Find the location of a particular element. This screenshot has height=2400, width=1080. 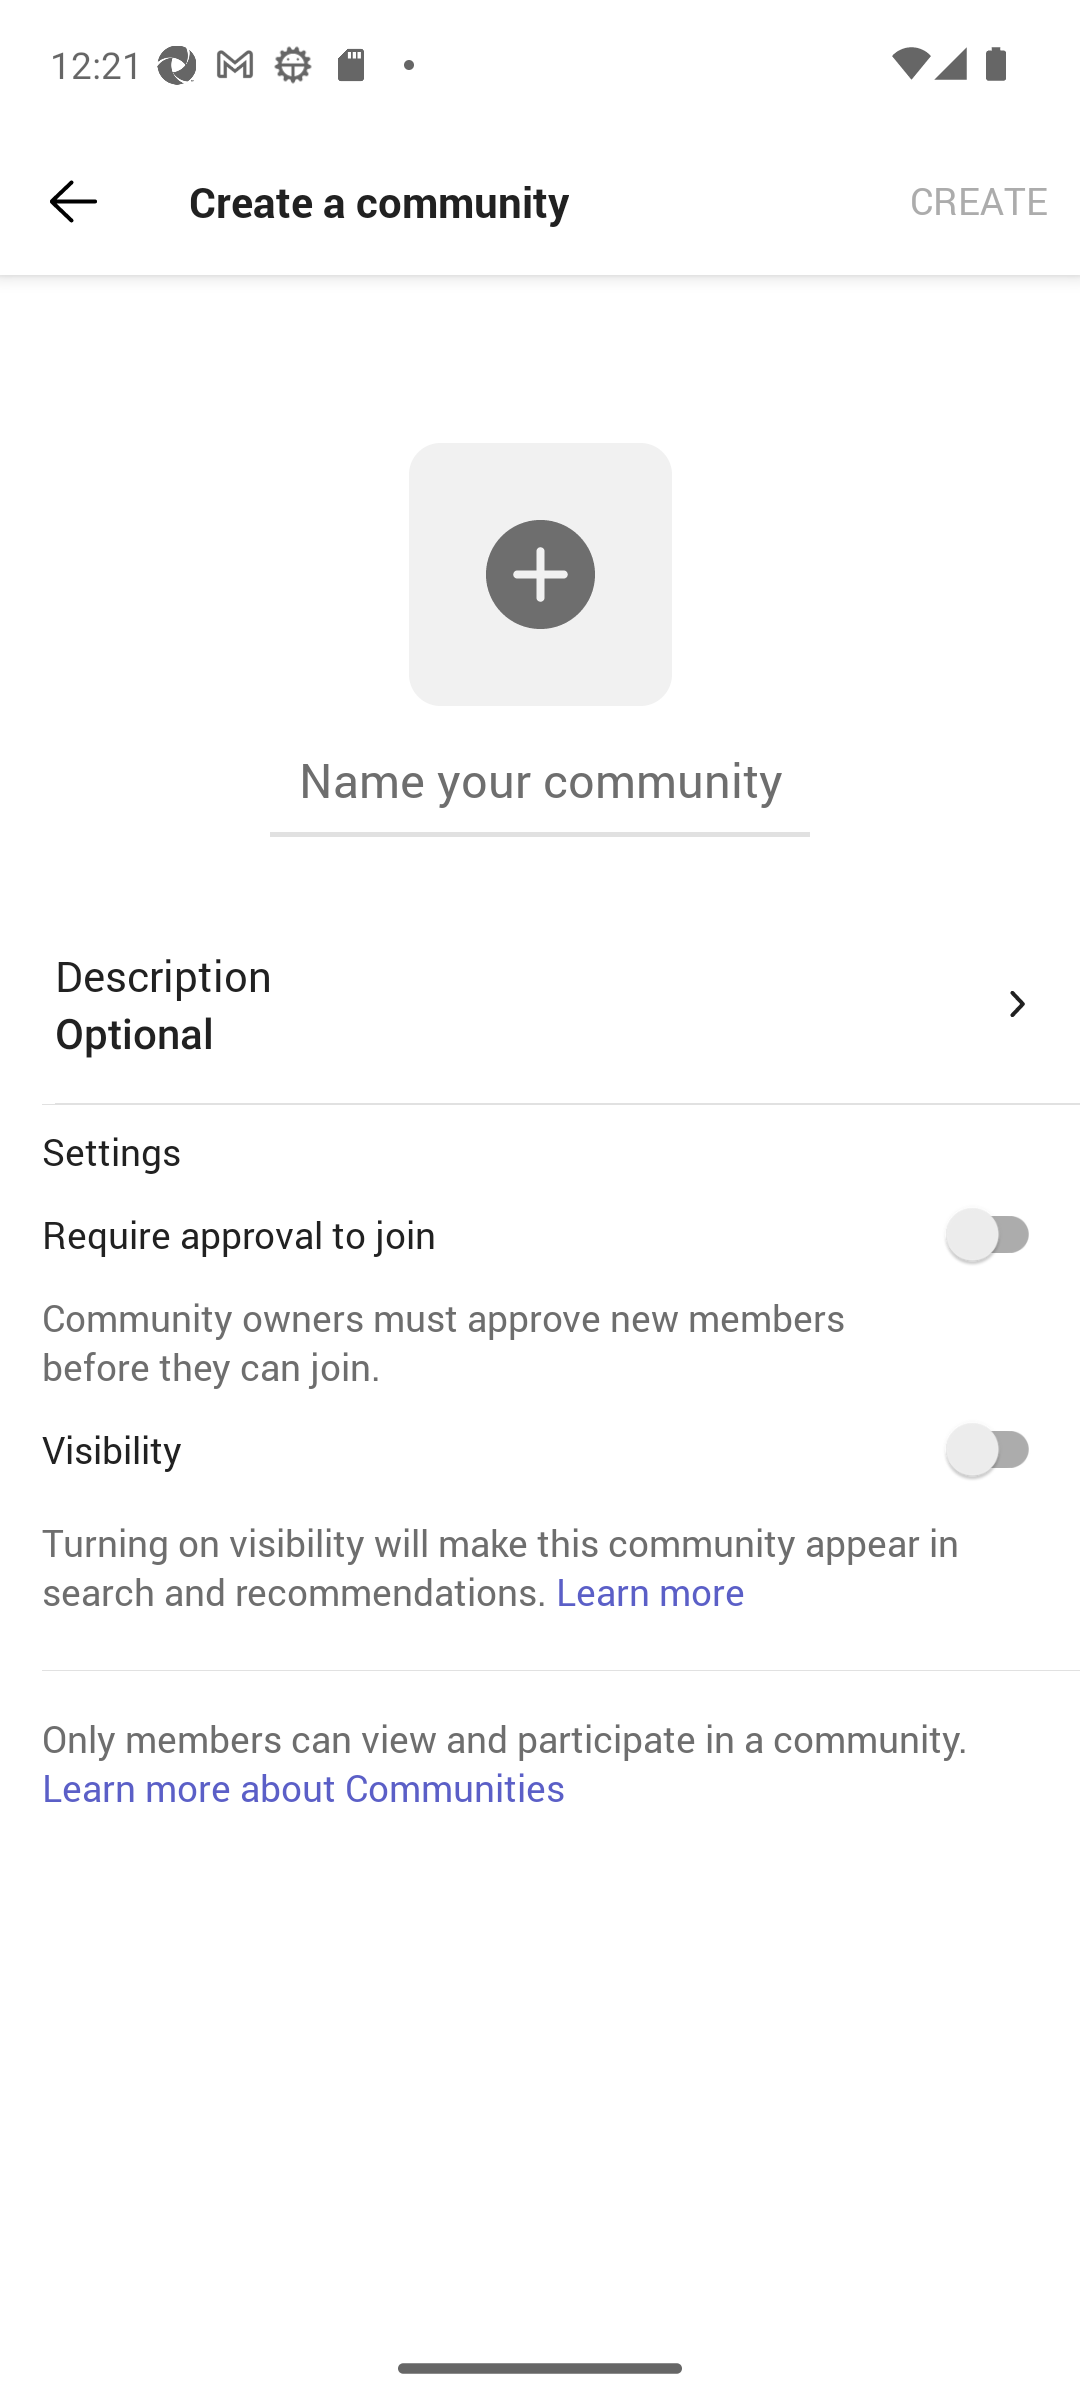

Back is located at coordinates (73, 202).